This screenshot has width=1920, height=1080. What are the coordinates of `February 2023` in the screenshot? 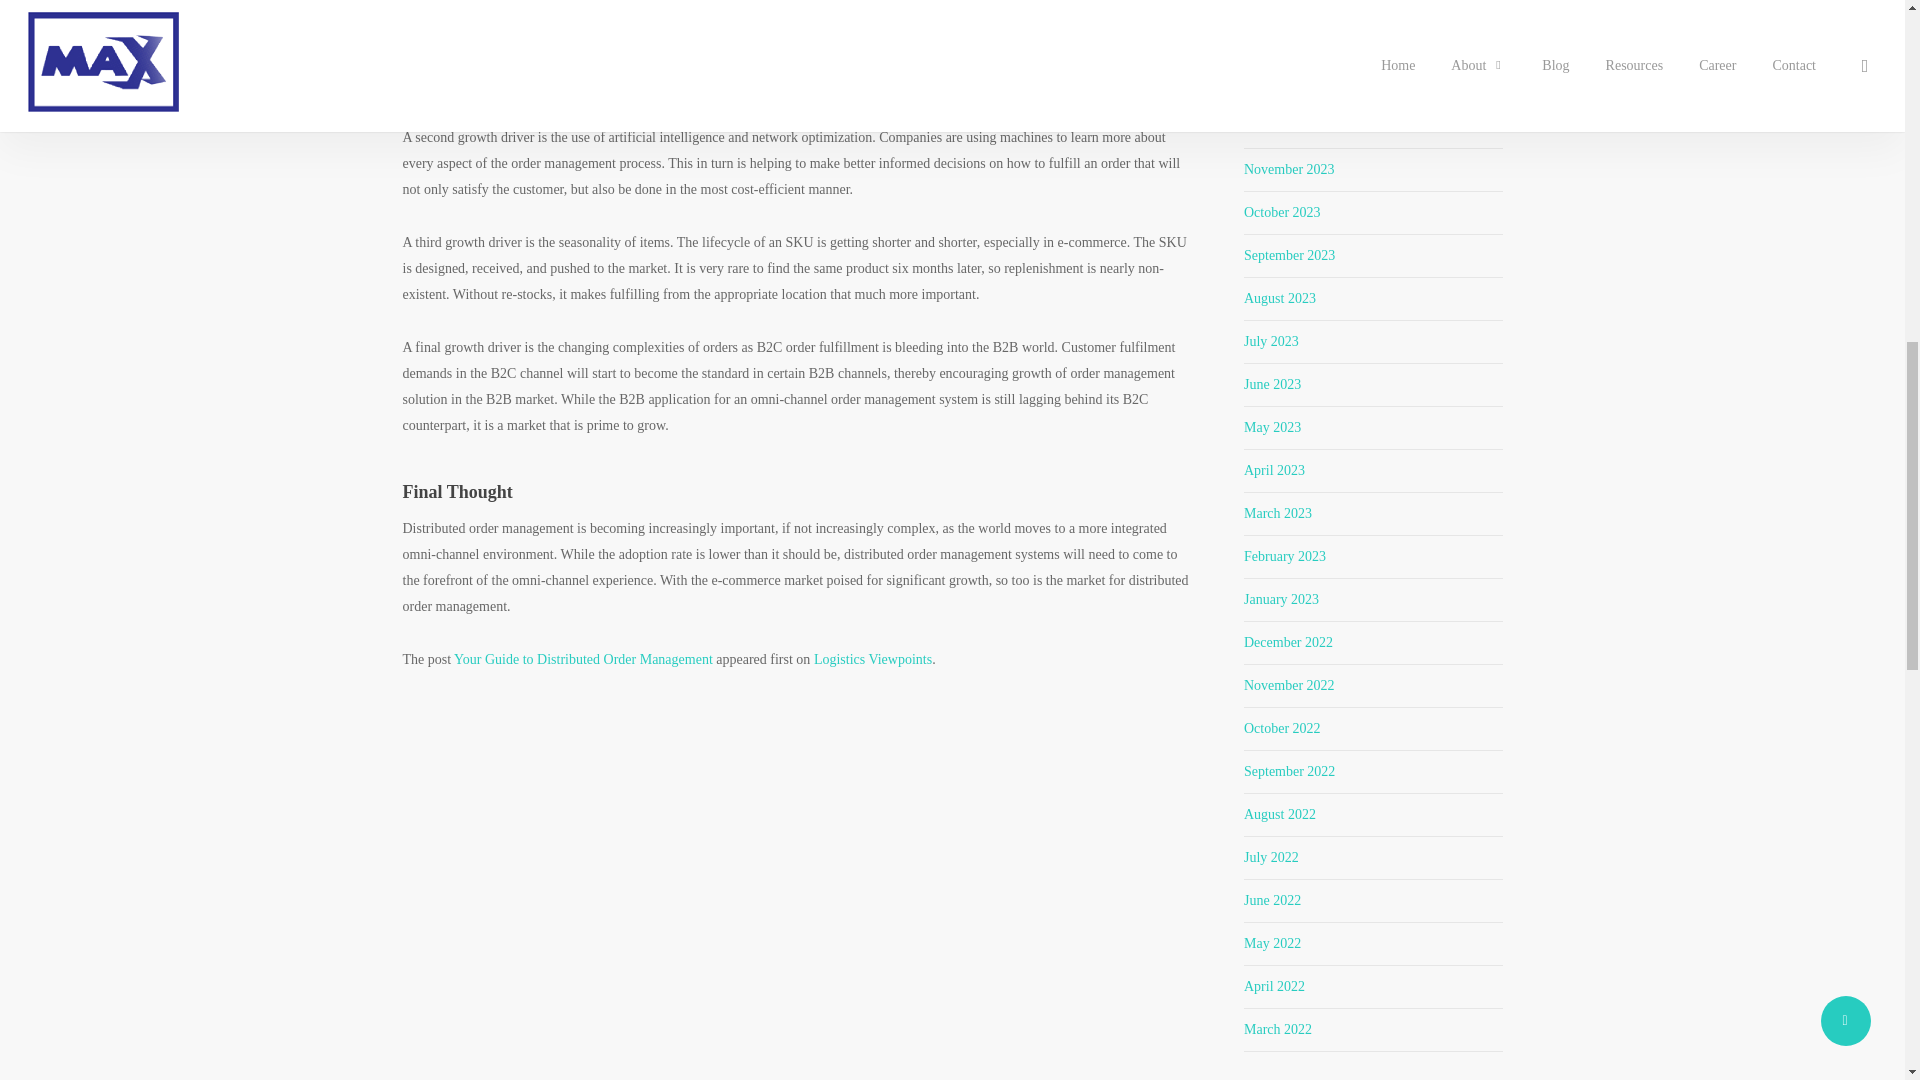 It's located at (1285, 556).